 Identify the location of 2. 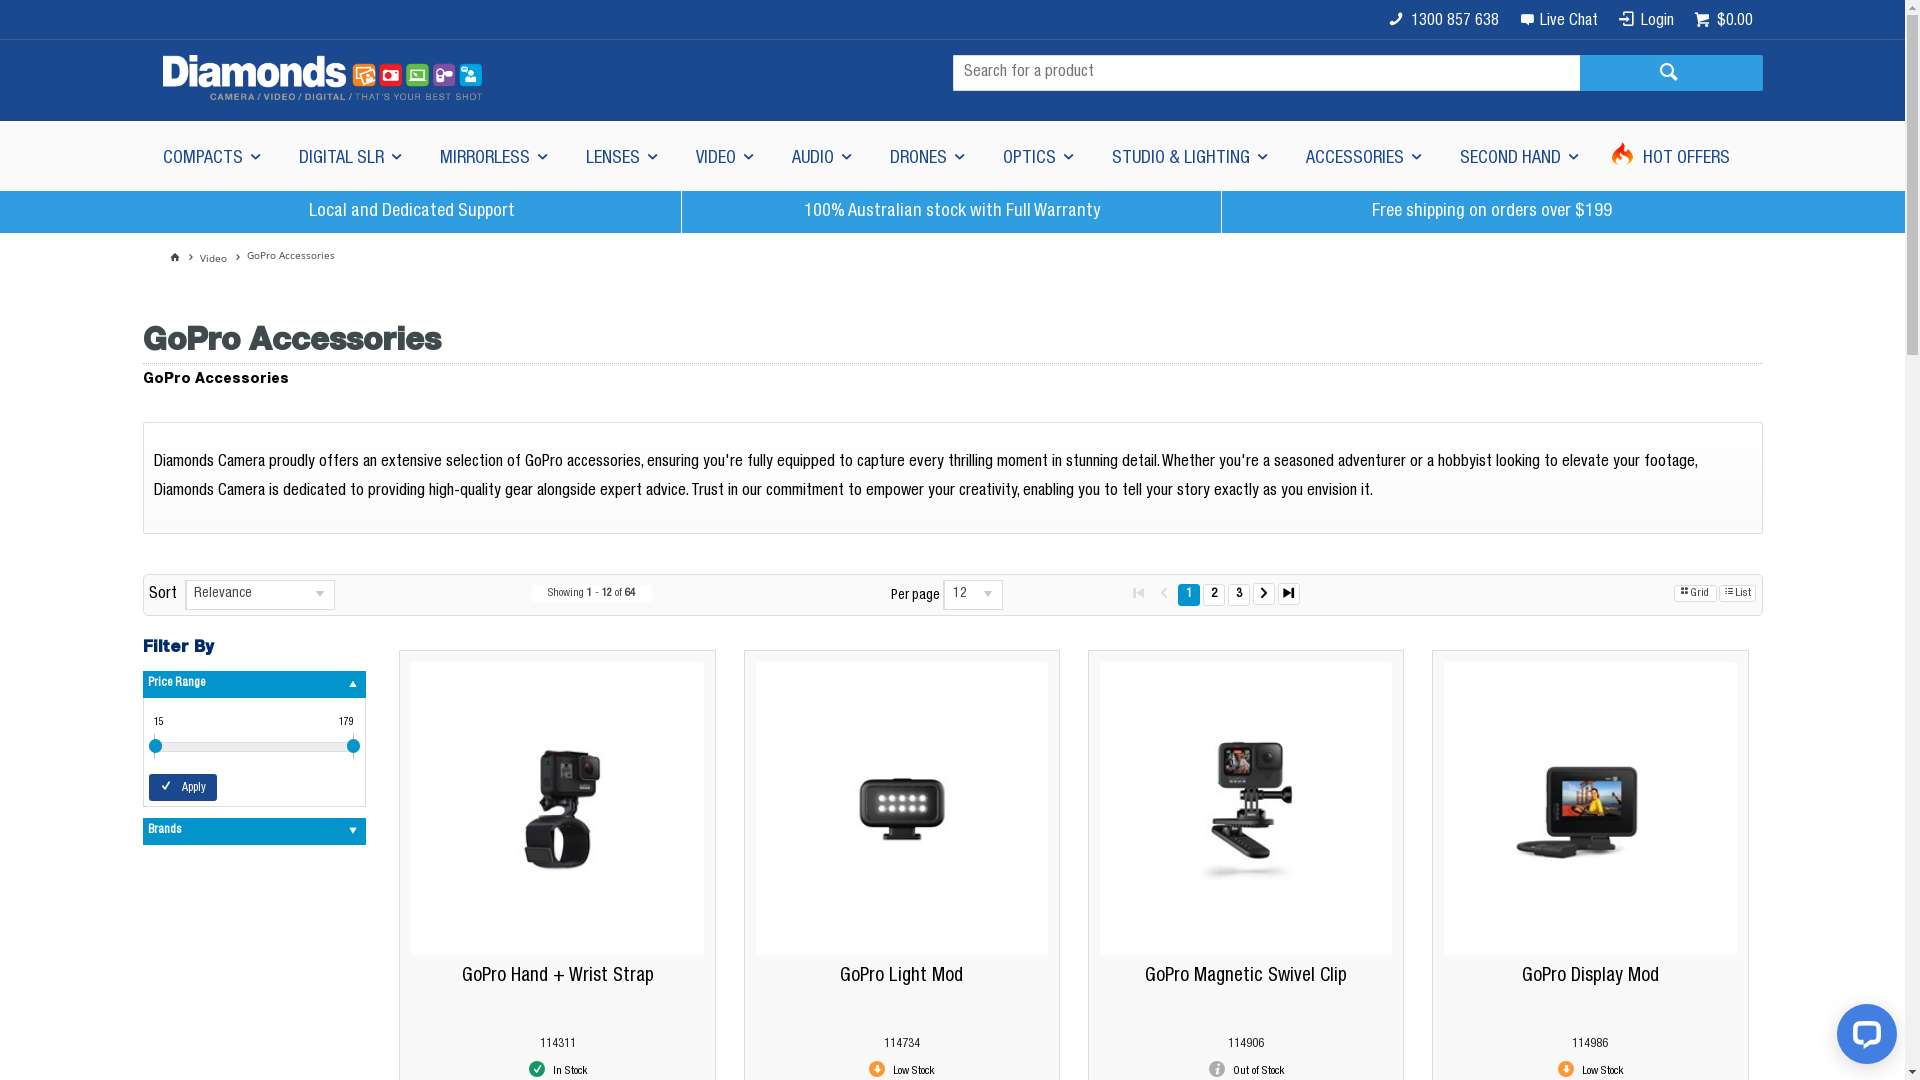
(1214, 595).